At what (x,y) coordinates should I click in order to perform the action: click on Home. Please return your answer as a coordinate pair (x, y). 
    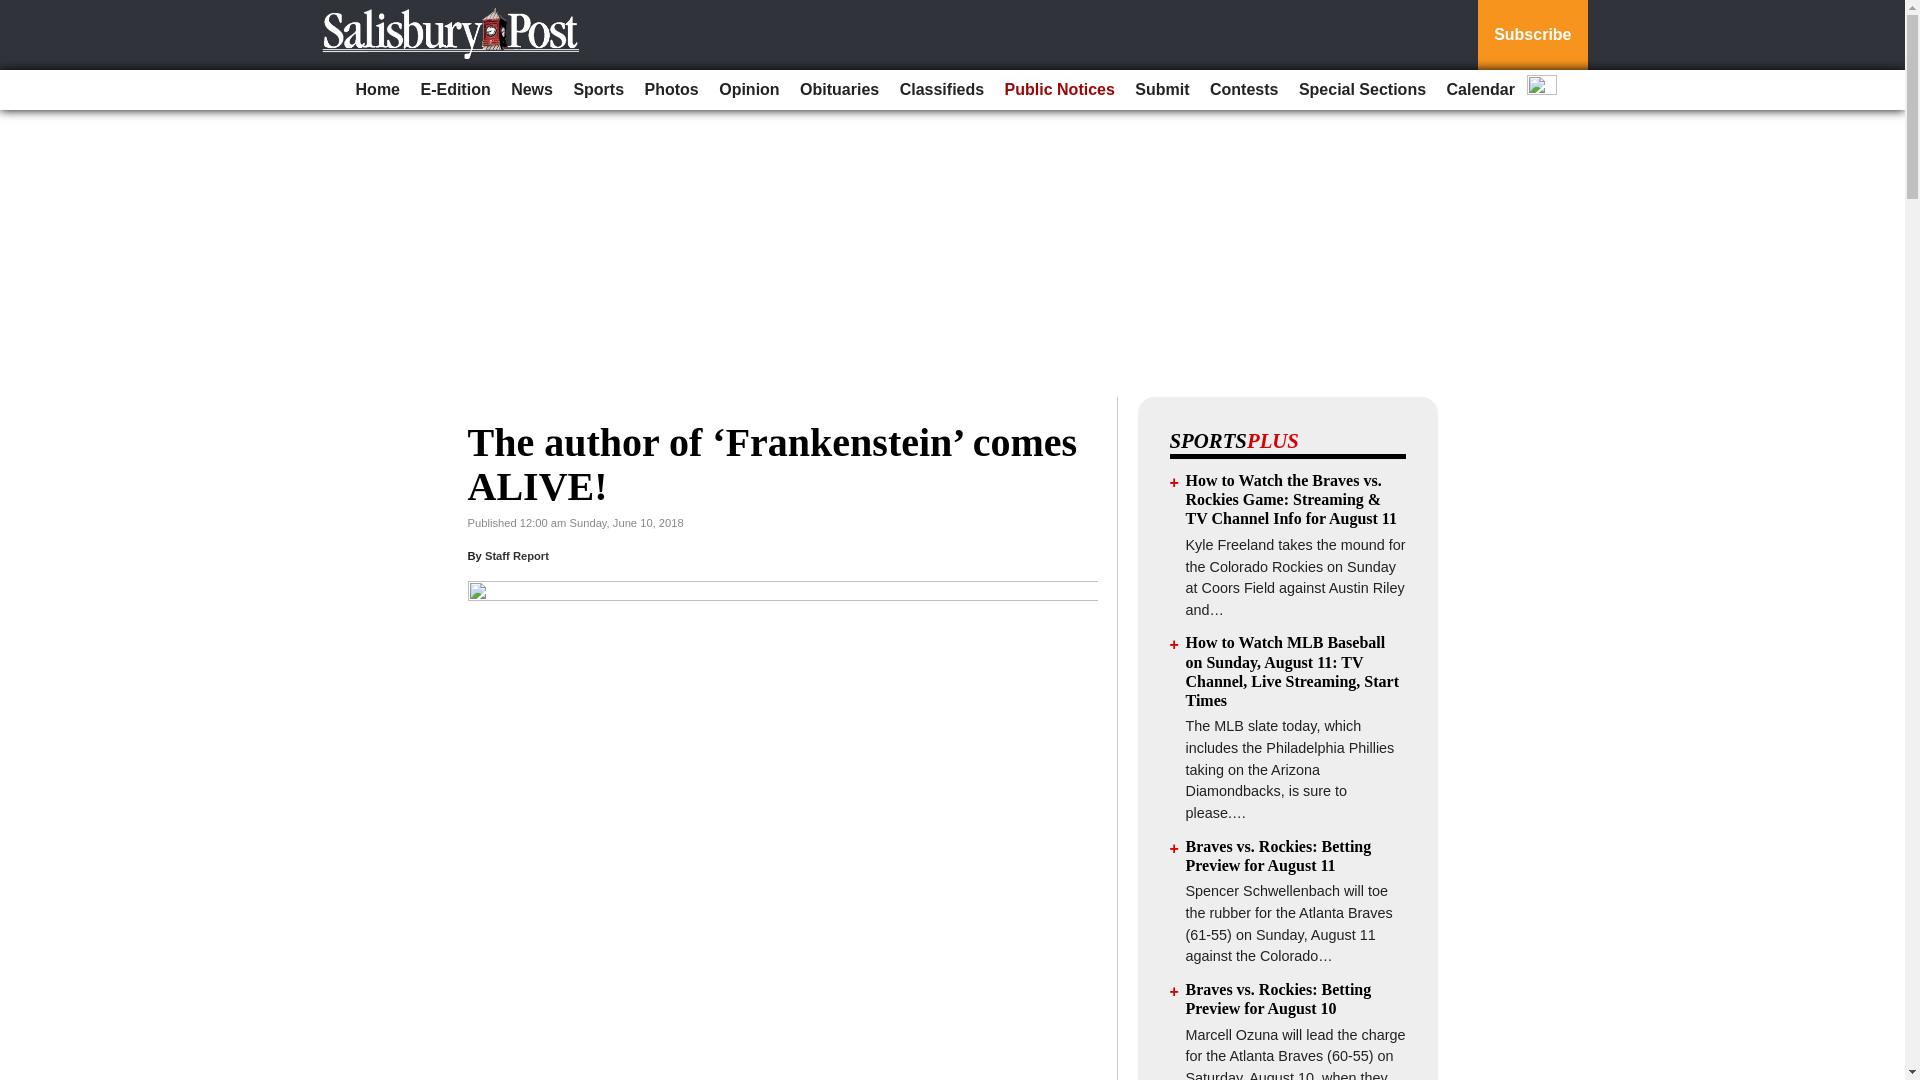
    Looking at the image, I should click on (377, 90).